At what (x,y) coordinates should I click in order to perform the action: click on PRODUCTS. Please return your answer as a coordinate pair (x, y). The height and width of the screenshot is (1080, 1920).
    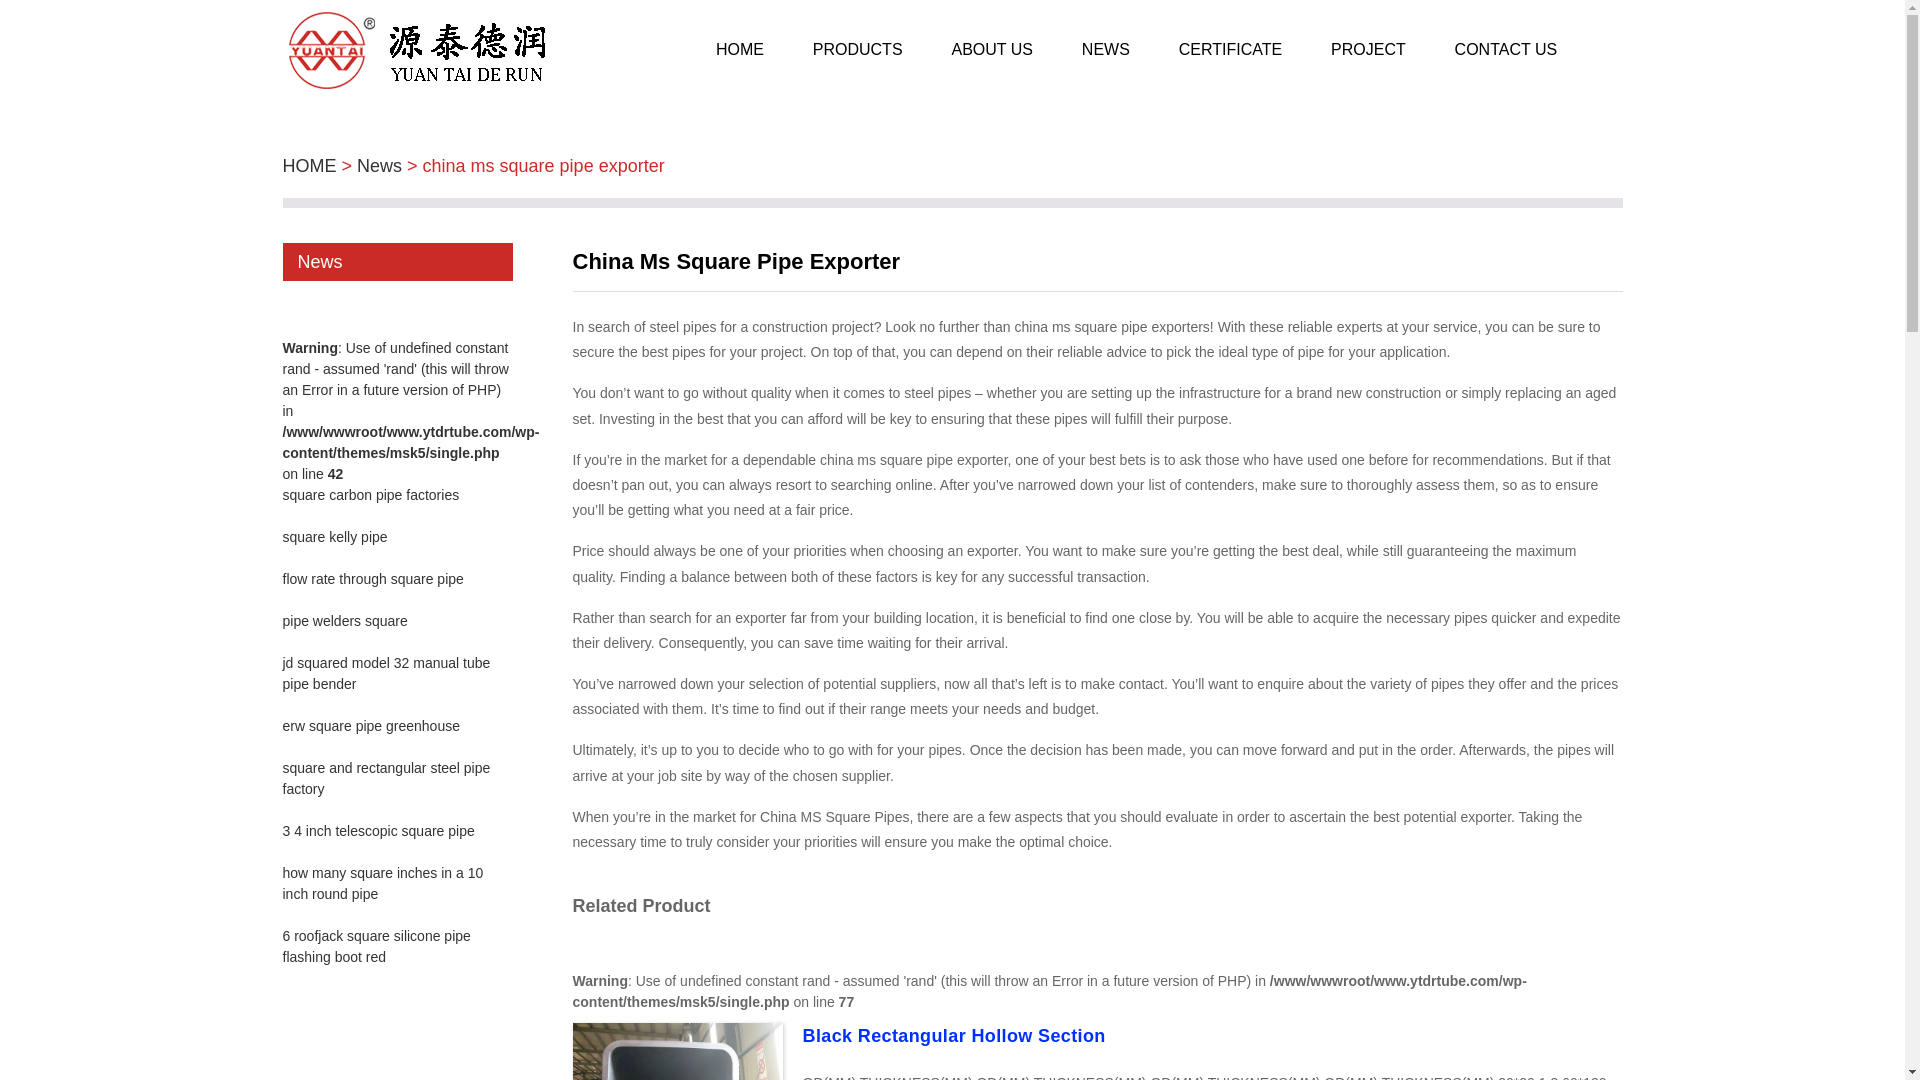
    Looking at the image, I should click on (857, 50).